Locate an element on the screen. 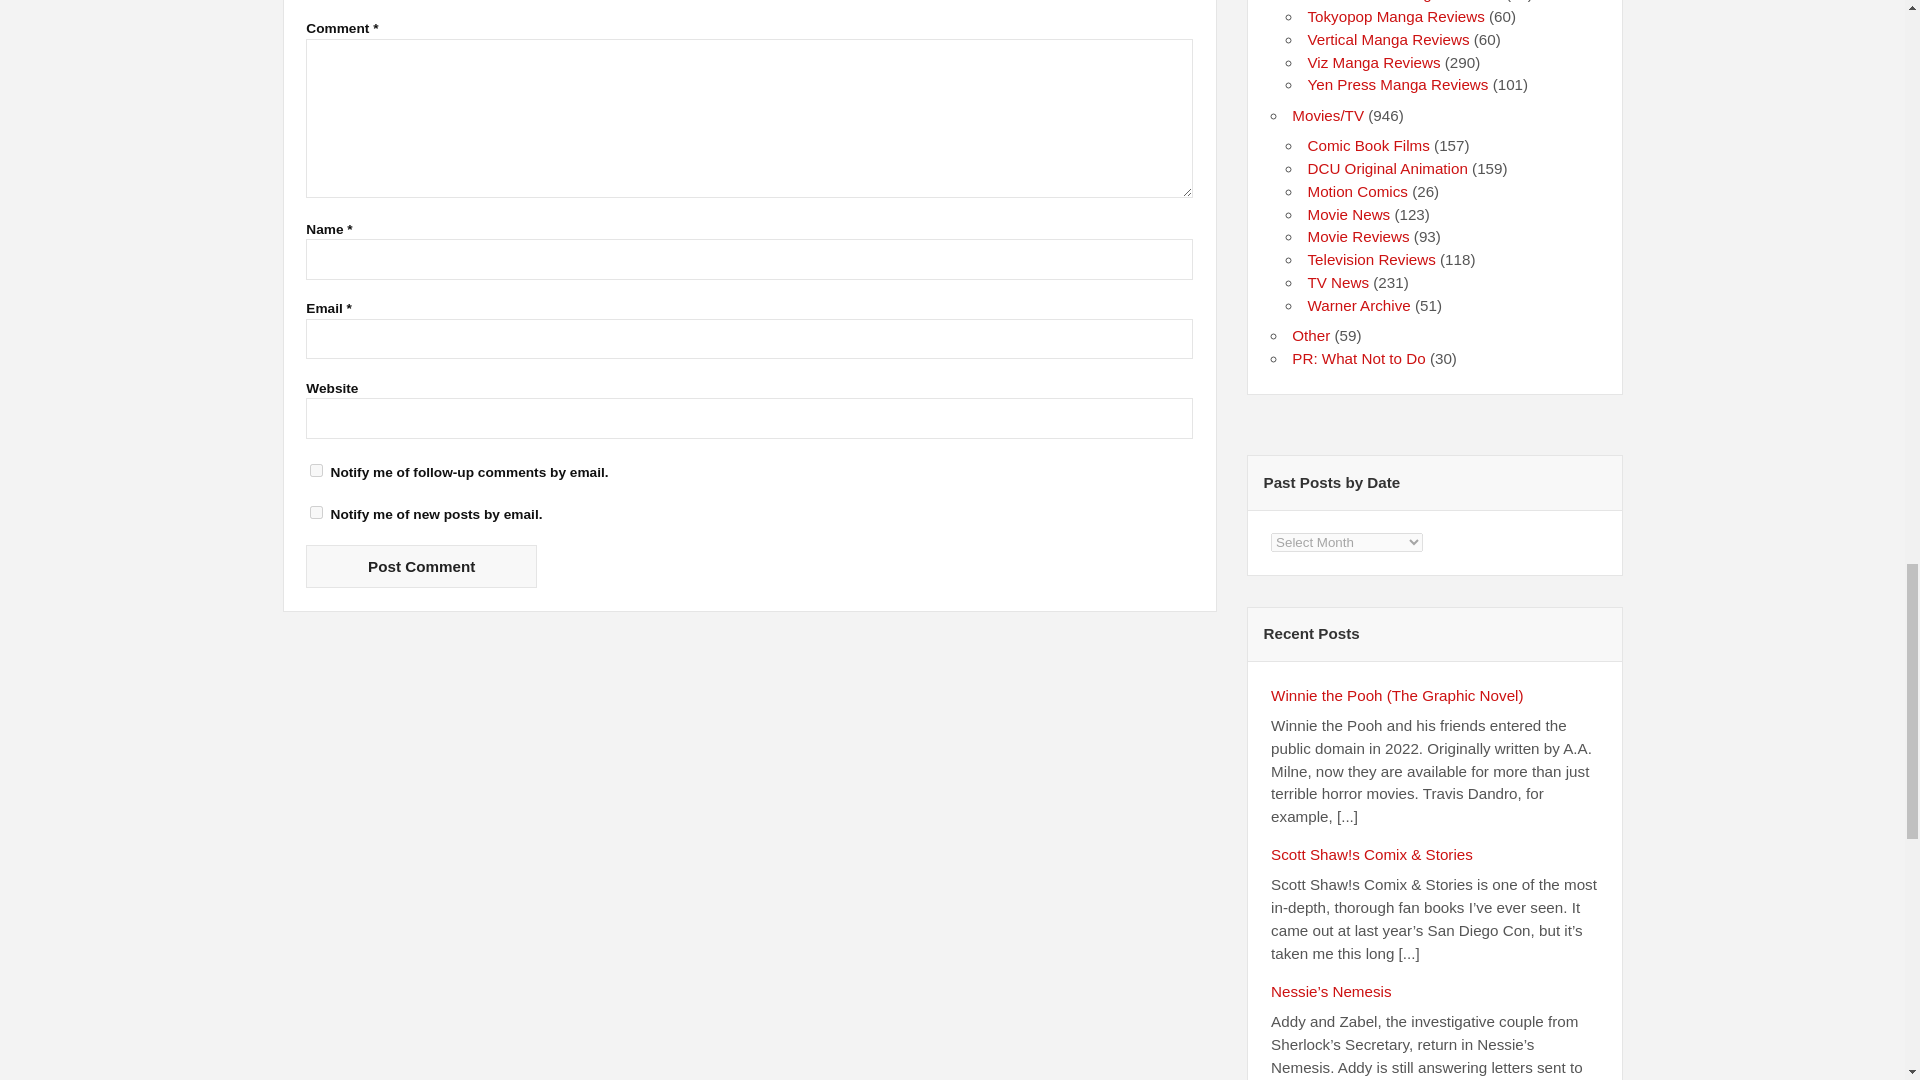 Image resolution: width=1920 pixels, height=1080 pixels. Post Comment is located at coordinates (421, 566).